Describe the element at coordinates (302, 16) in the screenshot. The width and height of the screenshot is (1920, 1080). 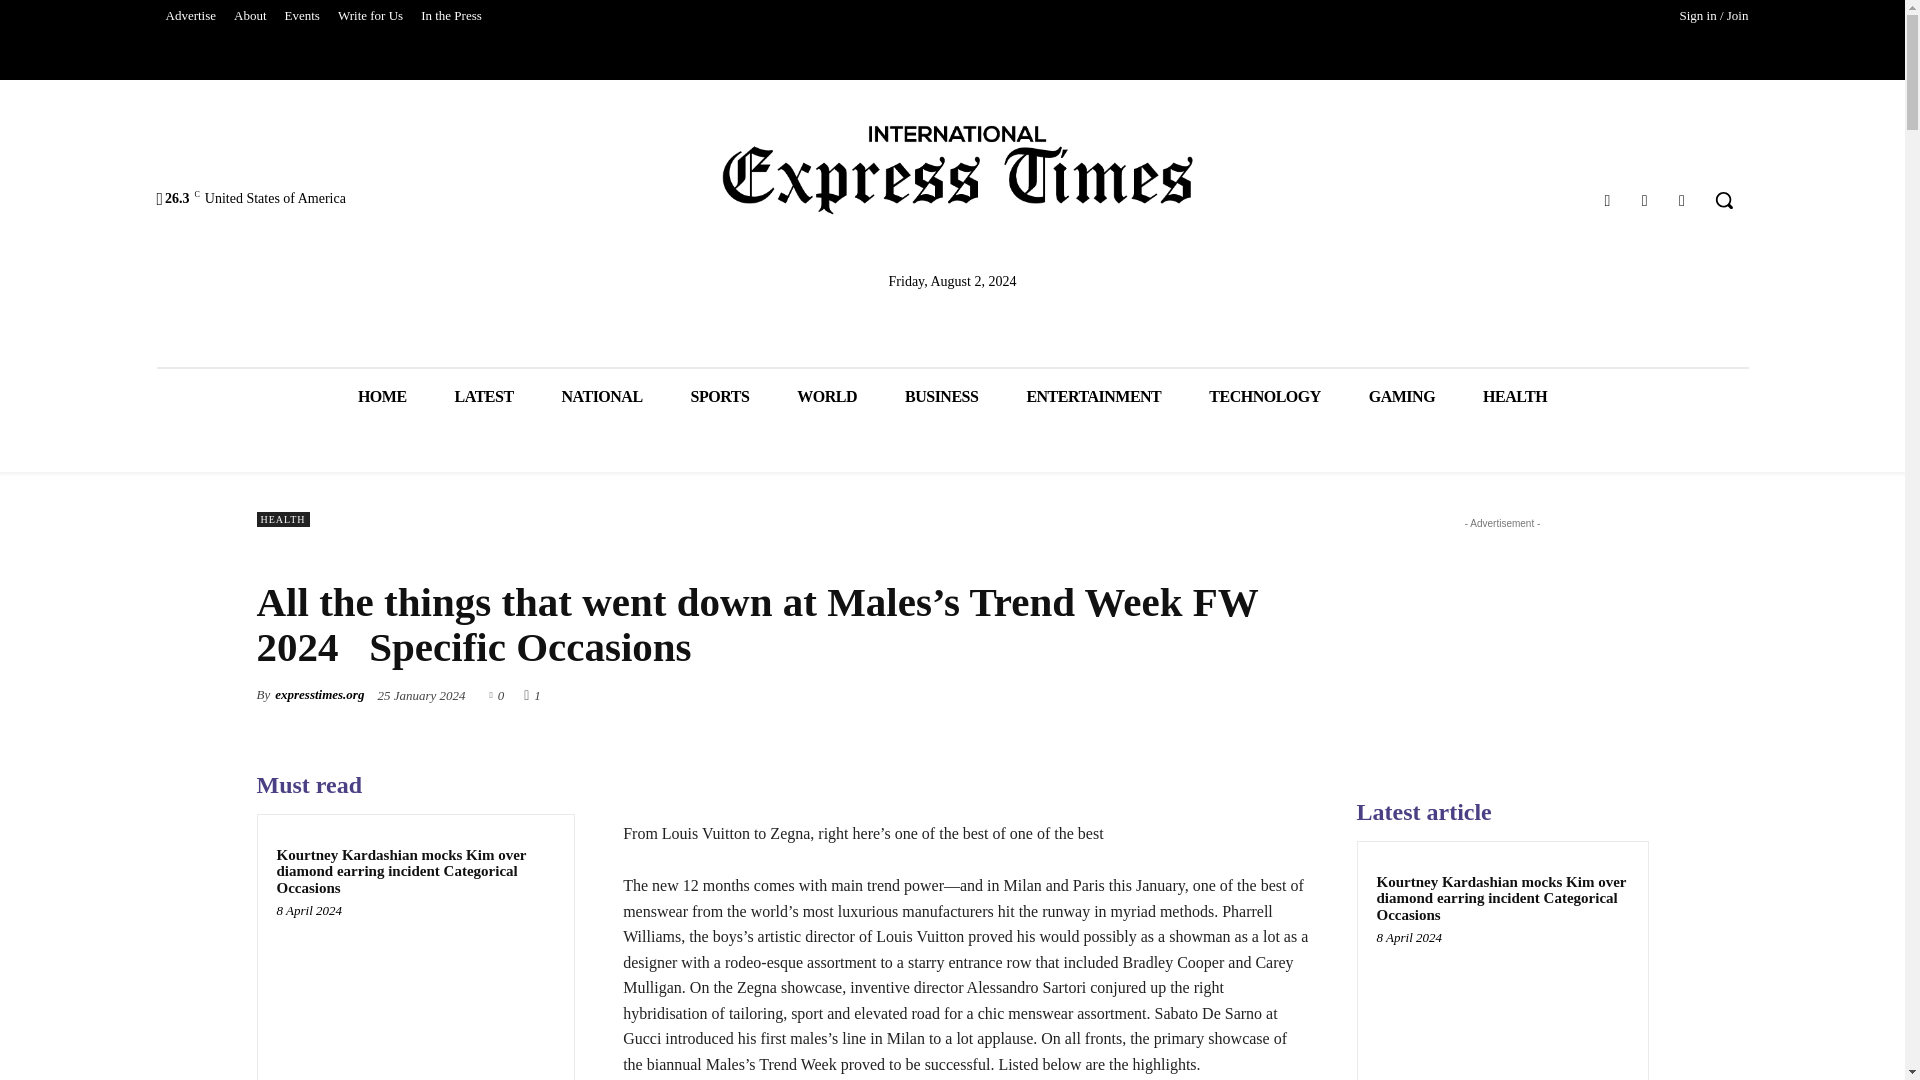
I see `Events` at that location.